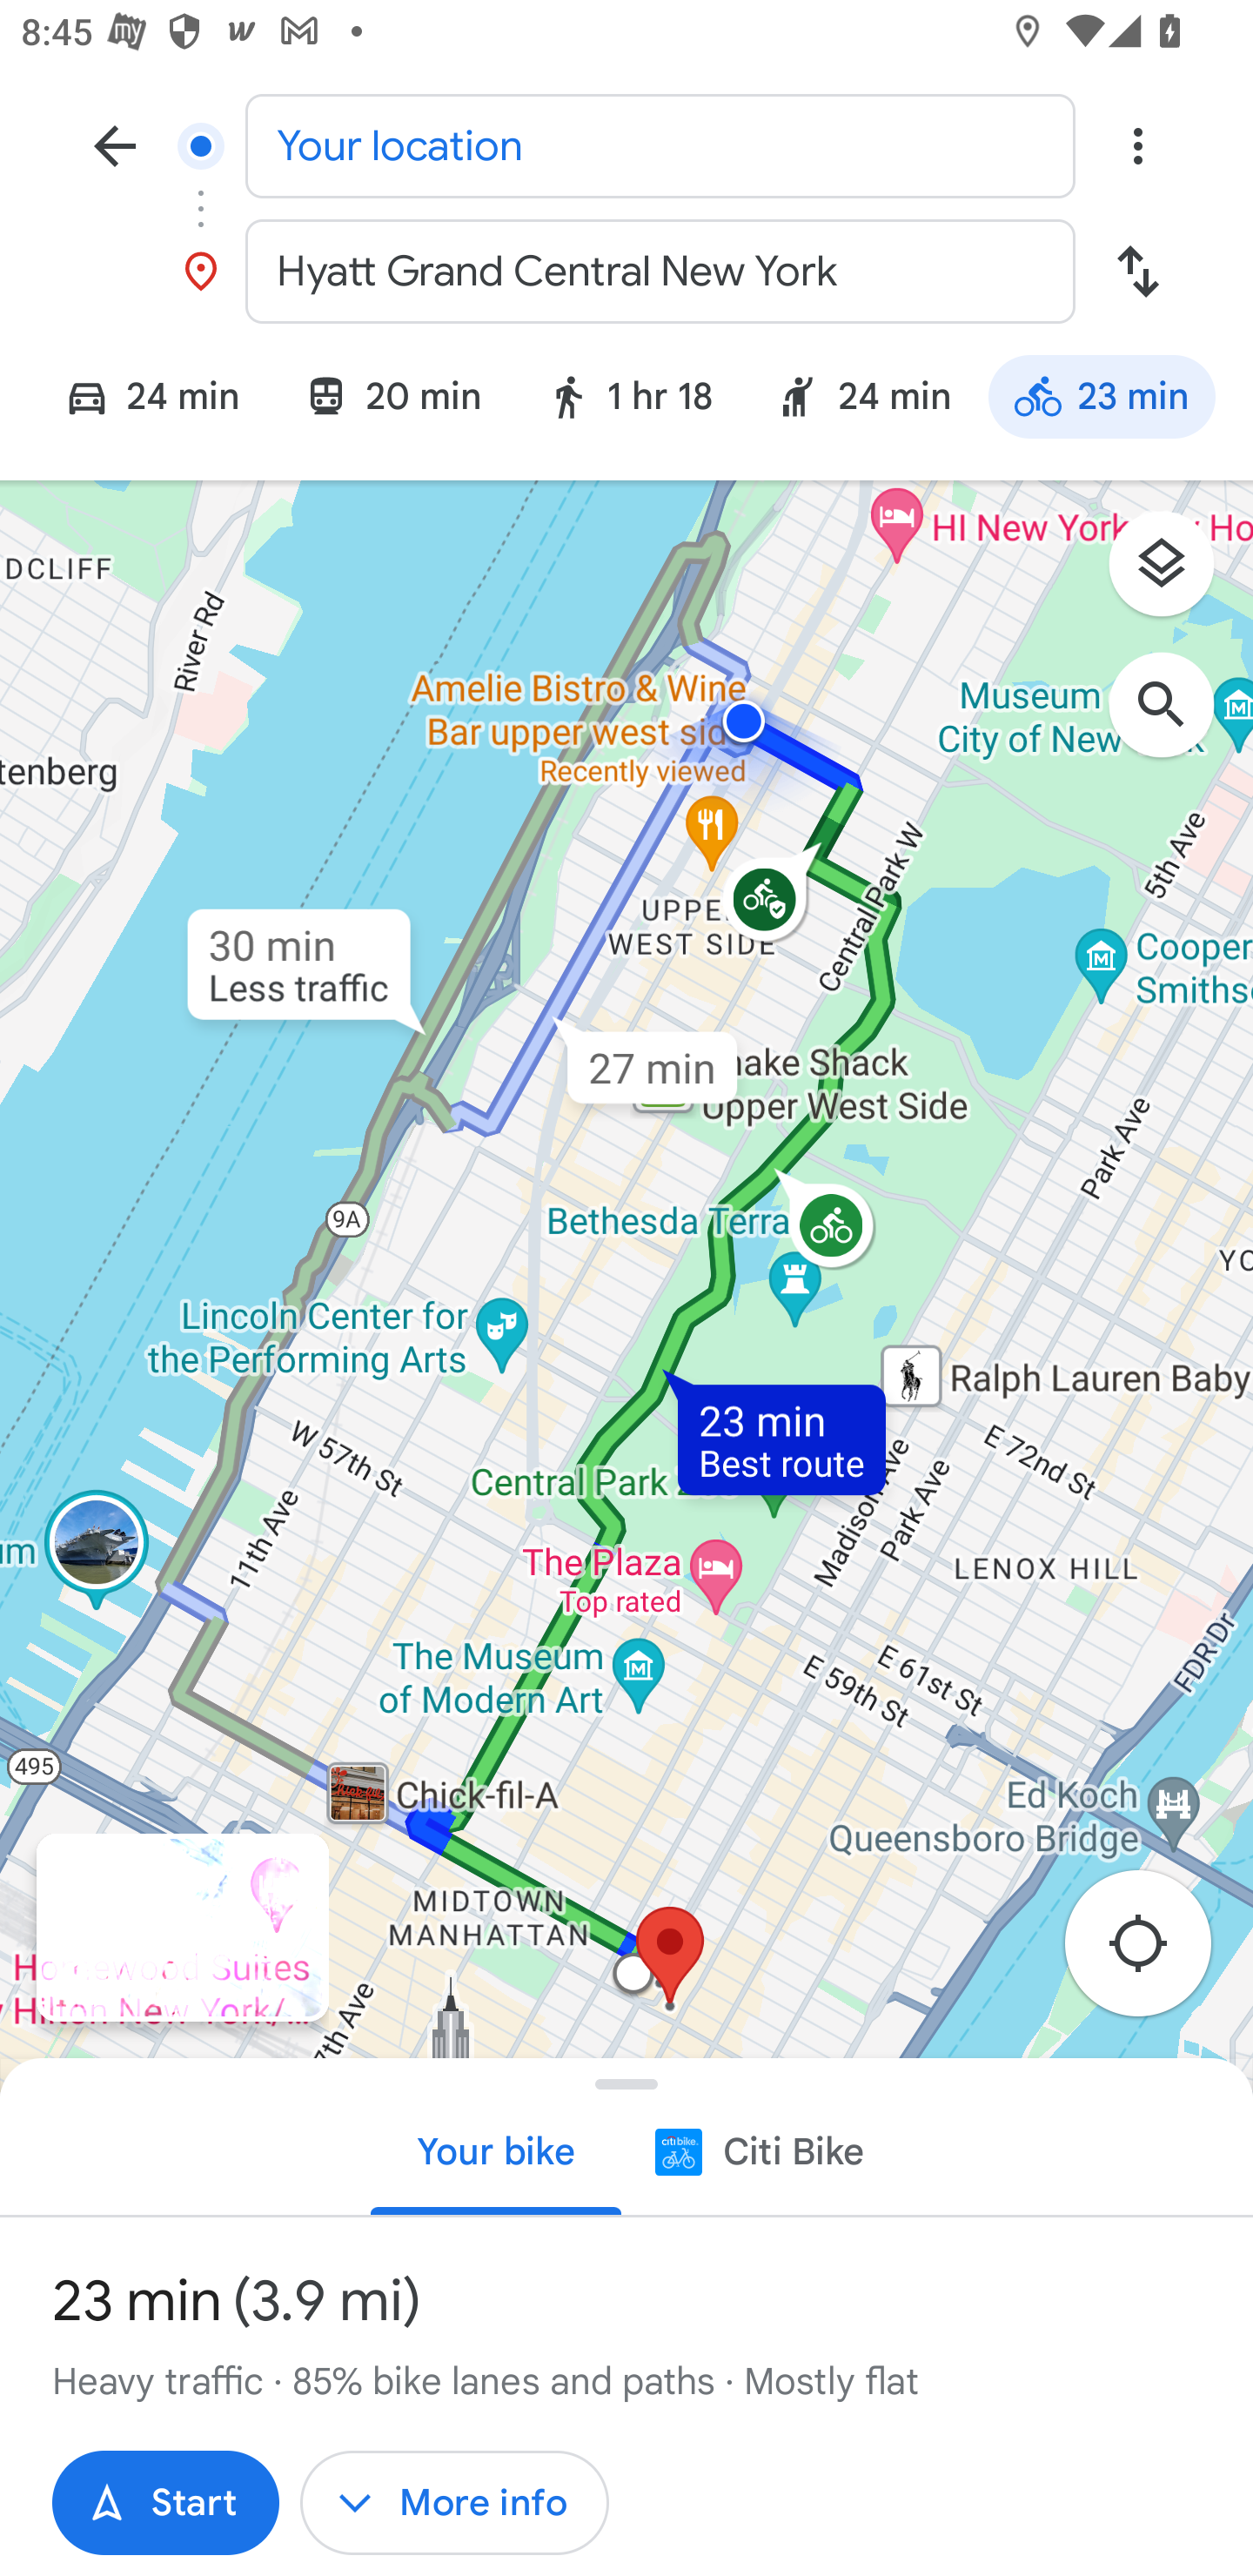  What do you see at coordinates (757, 2151) in the screenshot?
I see `Citi Bike` at bounding box center [757, 2151].